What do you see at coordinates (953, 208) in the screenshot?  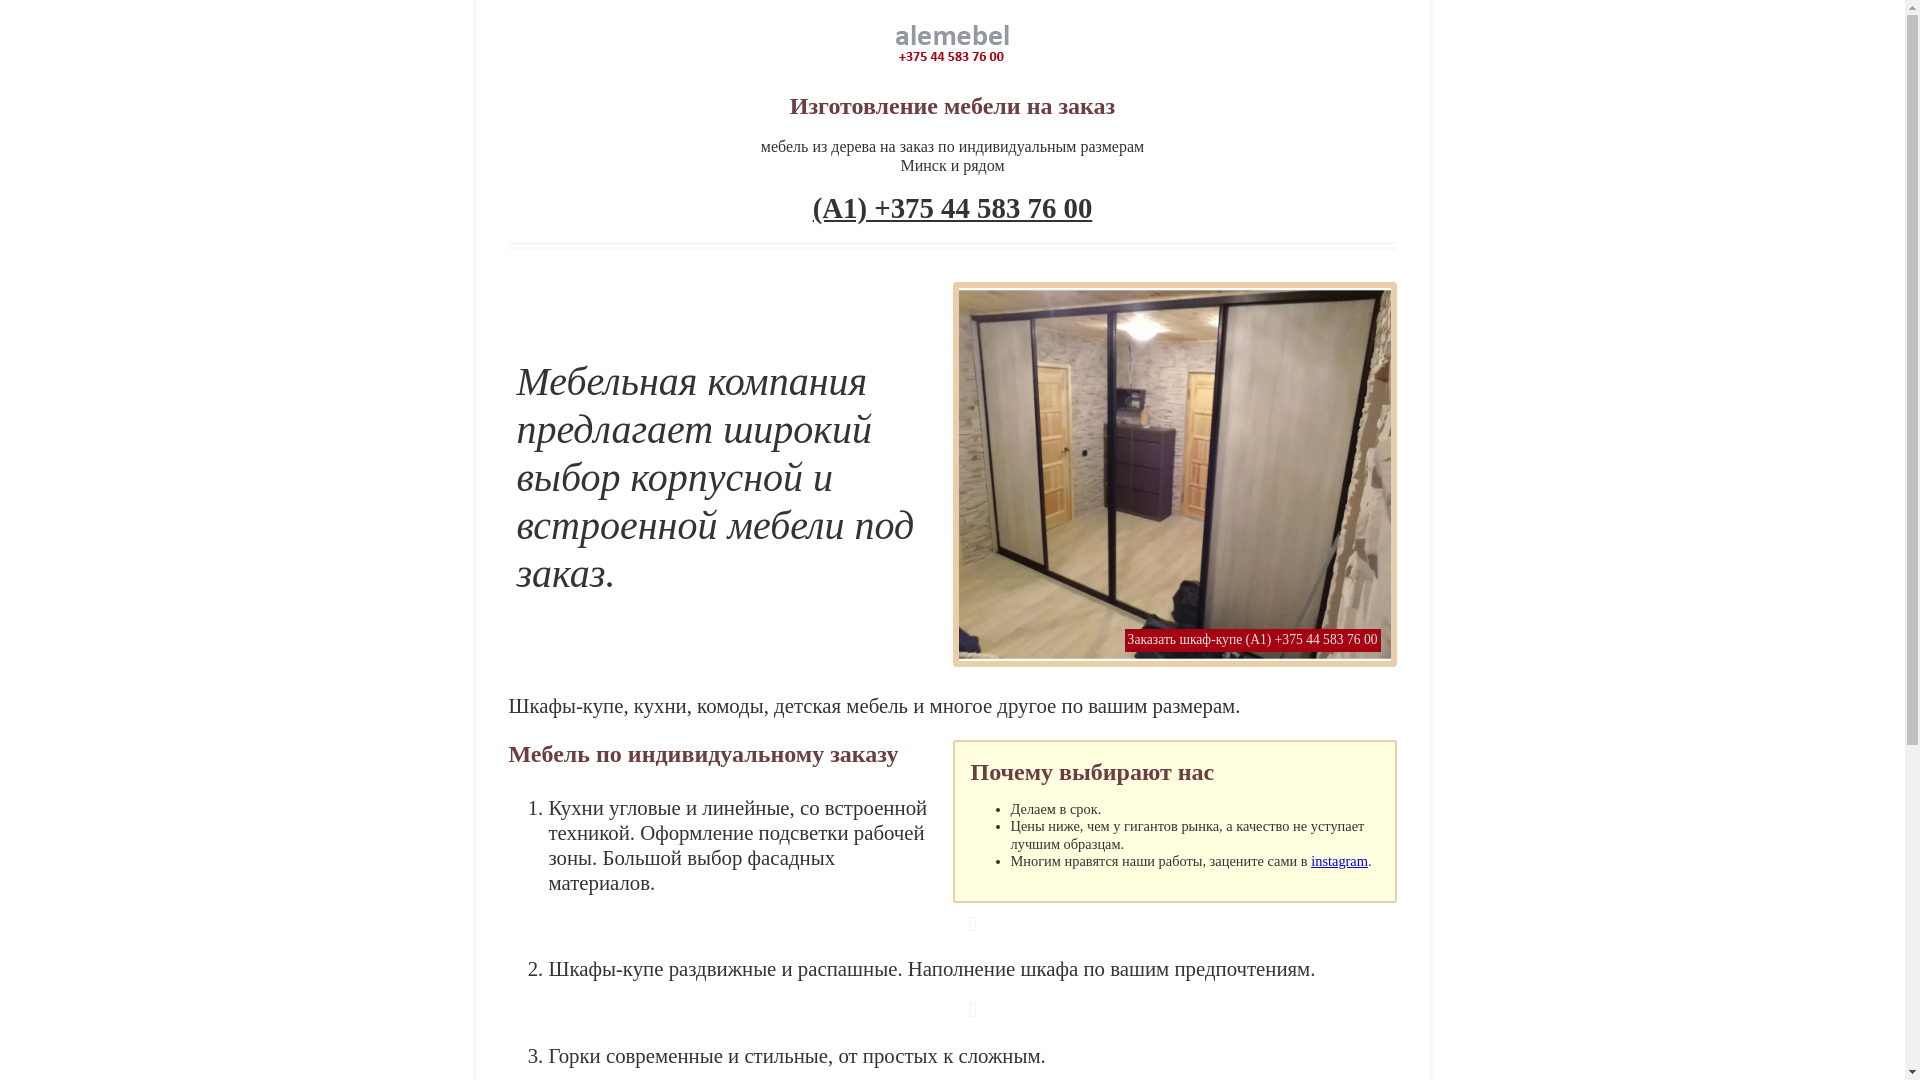 I see `(A1) +375 44 583 76 00` at bounding box center [953, 208].